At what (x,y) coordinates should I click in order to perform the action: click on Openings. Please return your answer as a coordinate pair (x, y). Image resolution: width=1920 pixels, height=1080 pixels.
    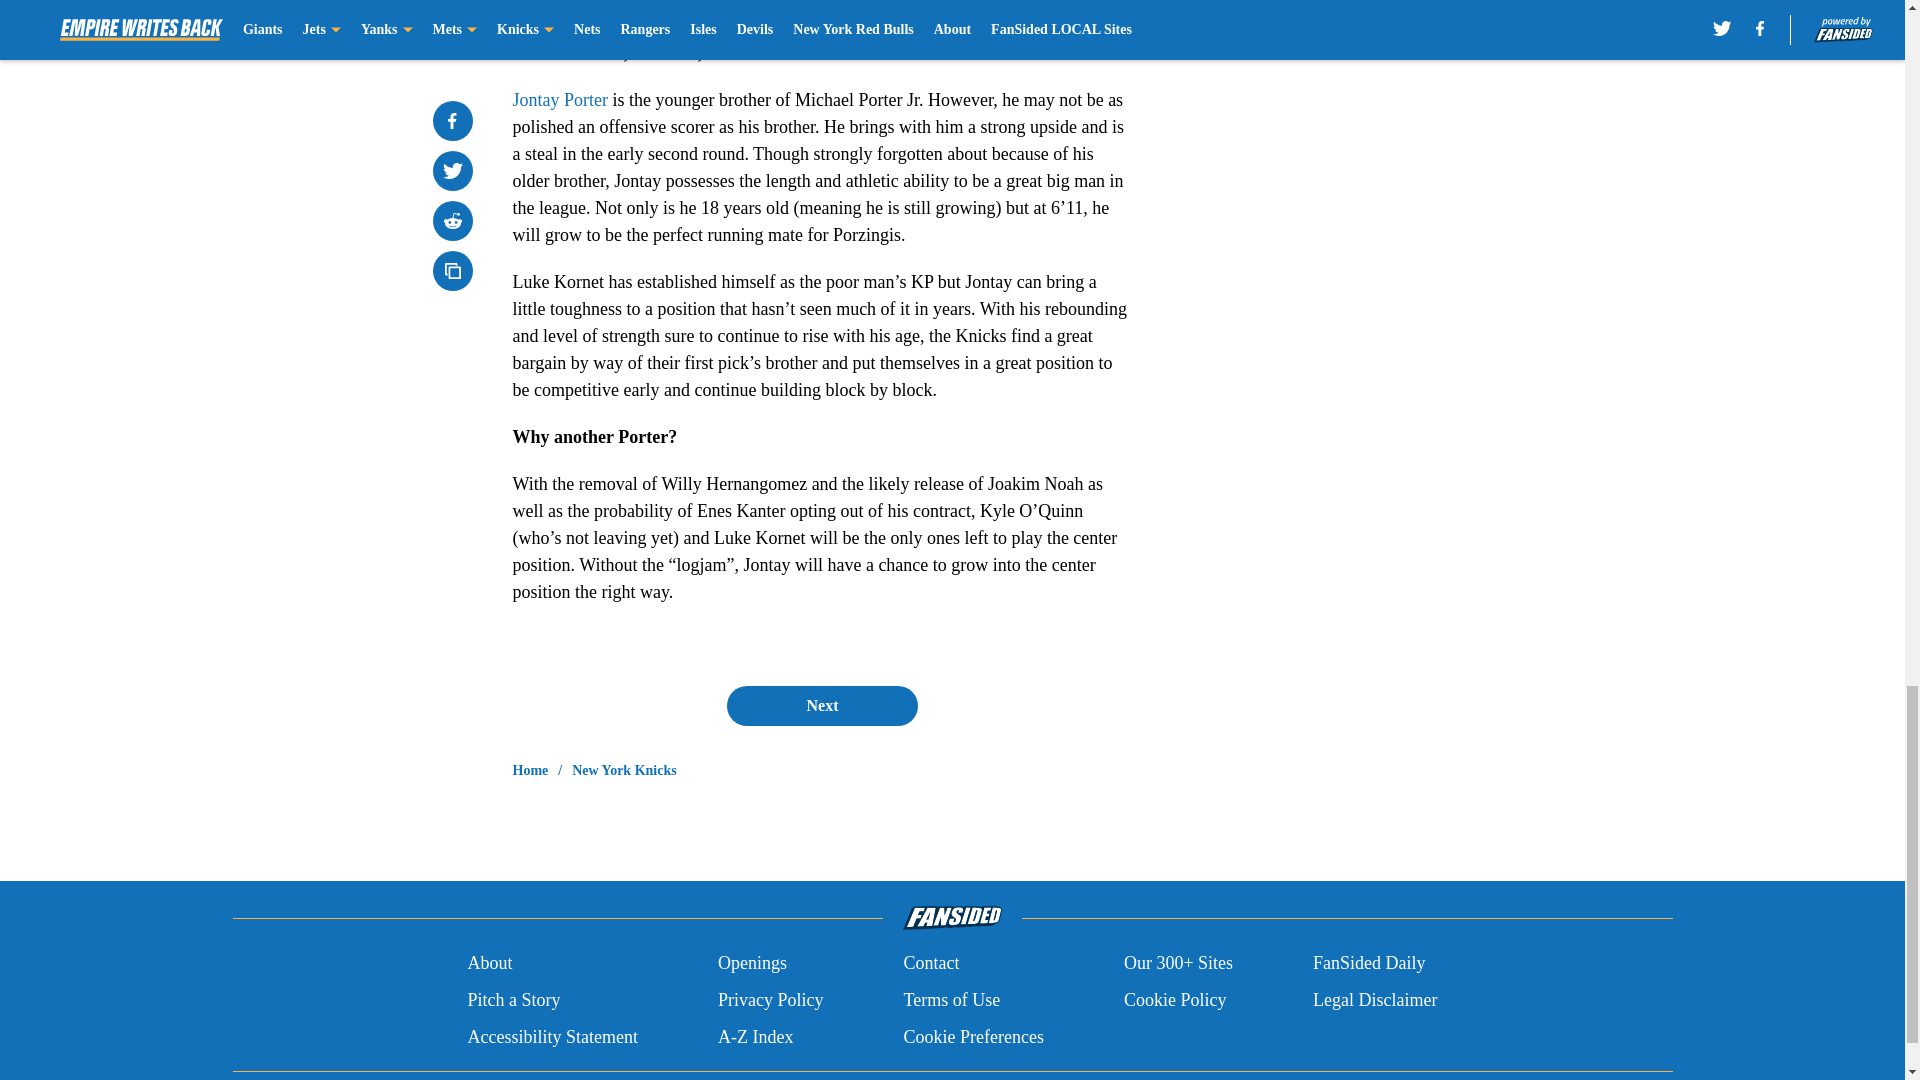
    Looking at the image, I should click on (752, 964).